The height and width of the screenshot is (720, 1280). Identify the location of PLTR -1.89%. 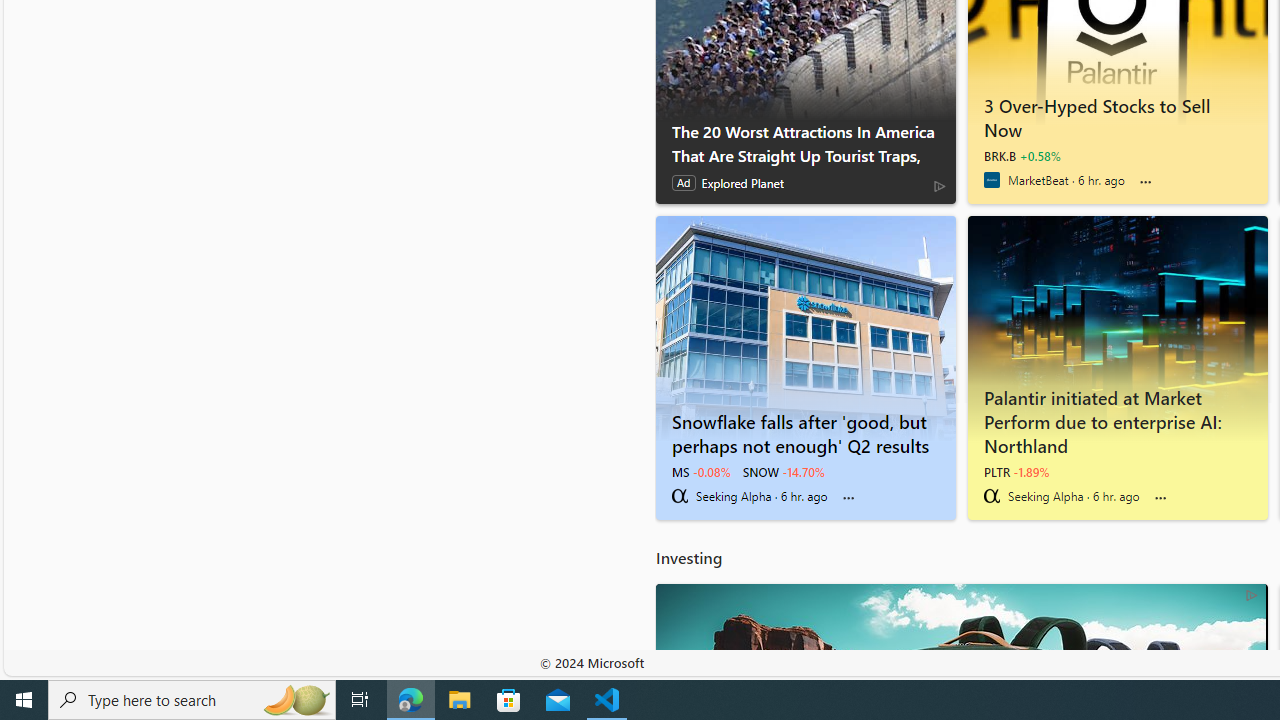
(1016, 472).